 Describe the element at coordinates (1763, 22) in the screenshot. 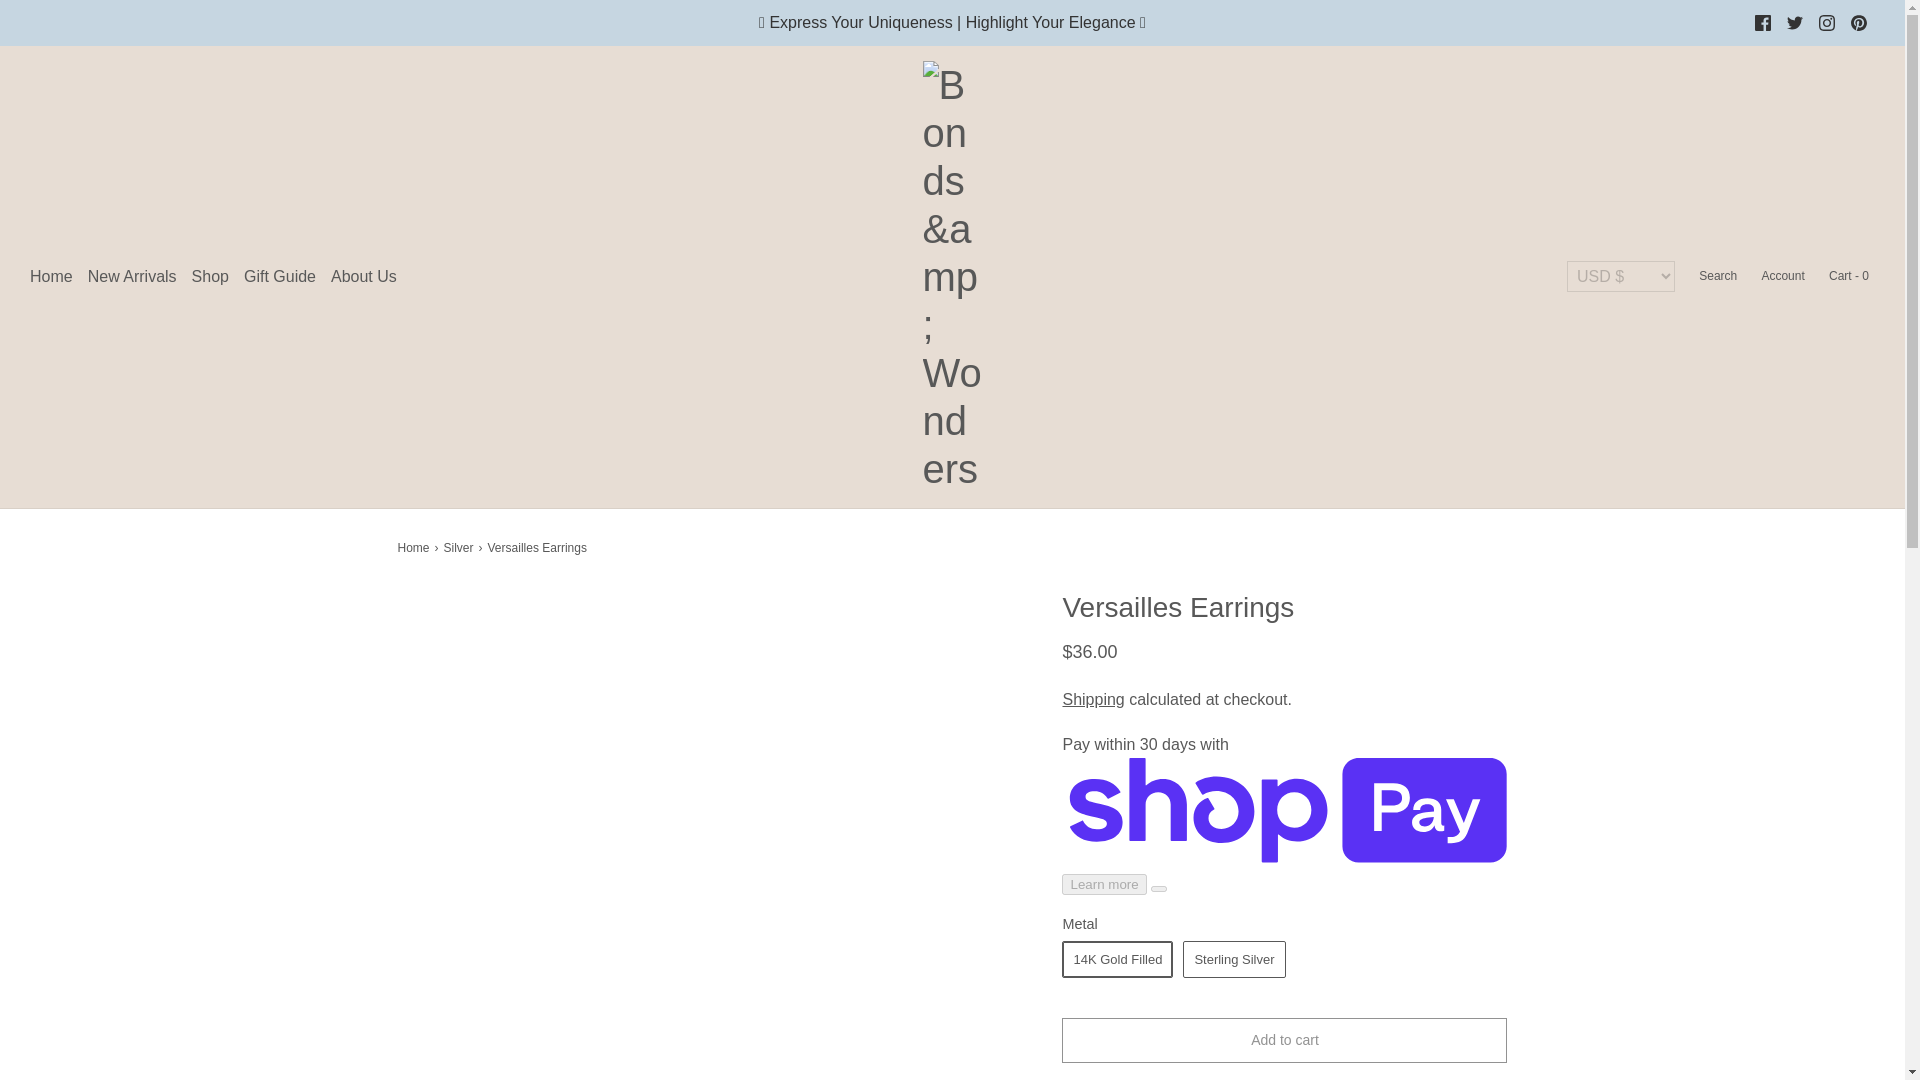

I see `Facebook icon` at that location.